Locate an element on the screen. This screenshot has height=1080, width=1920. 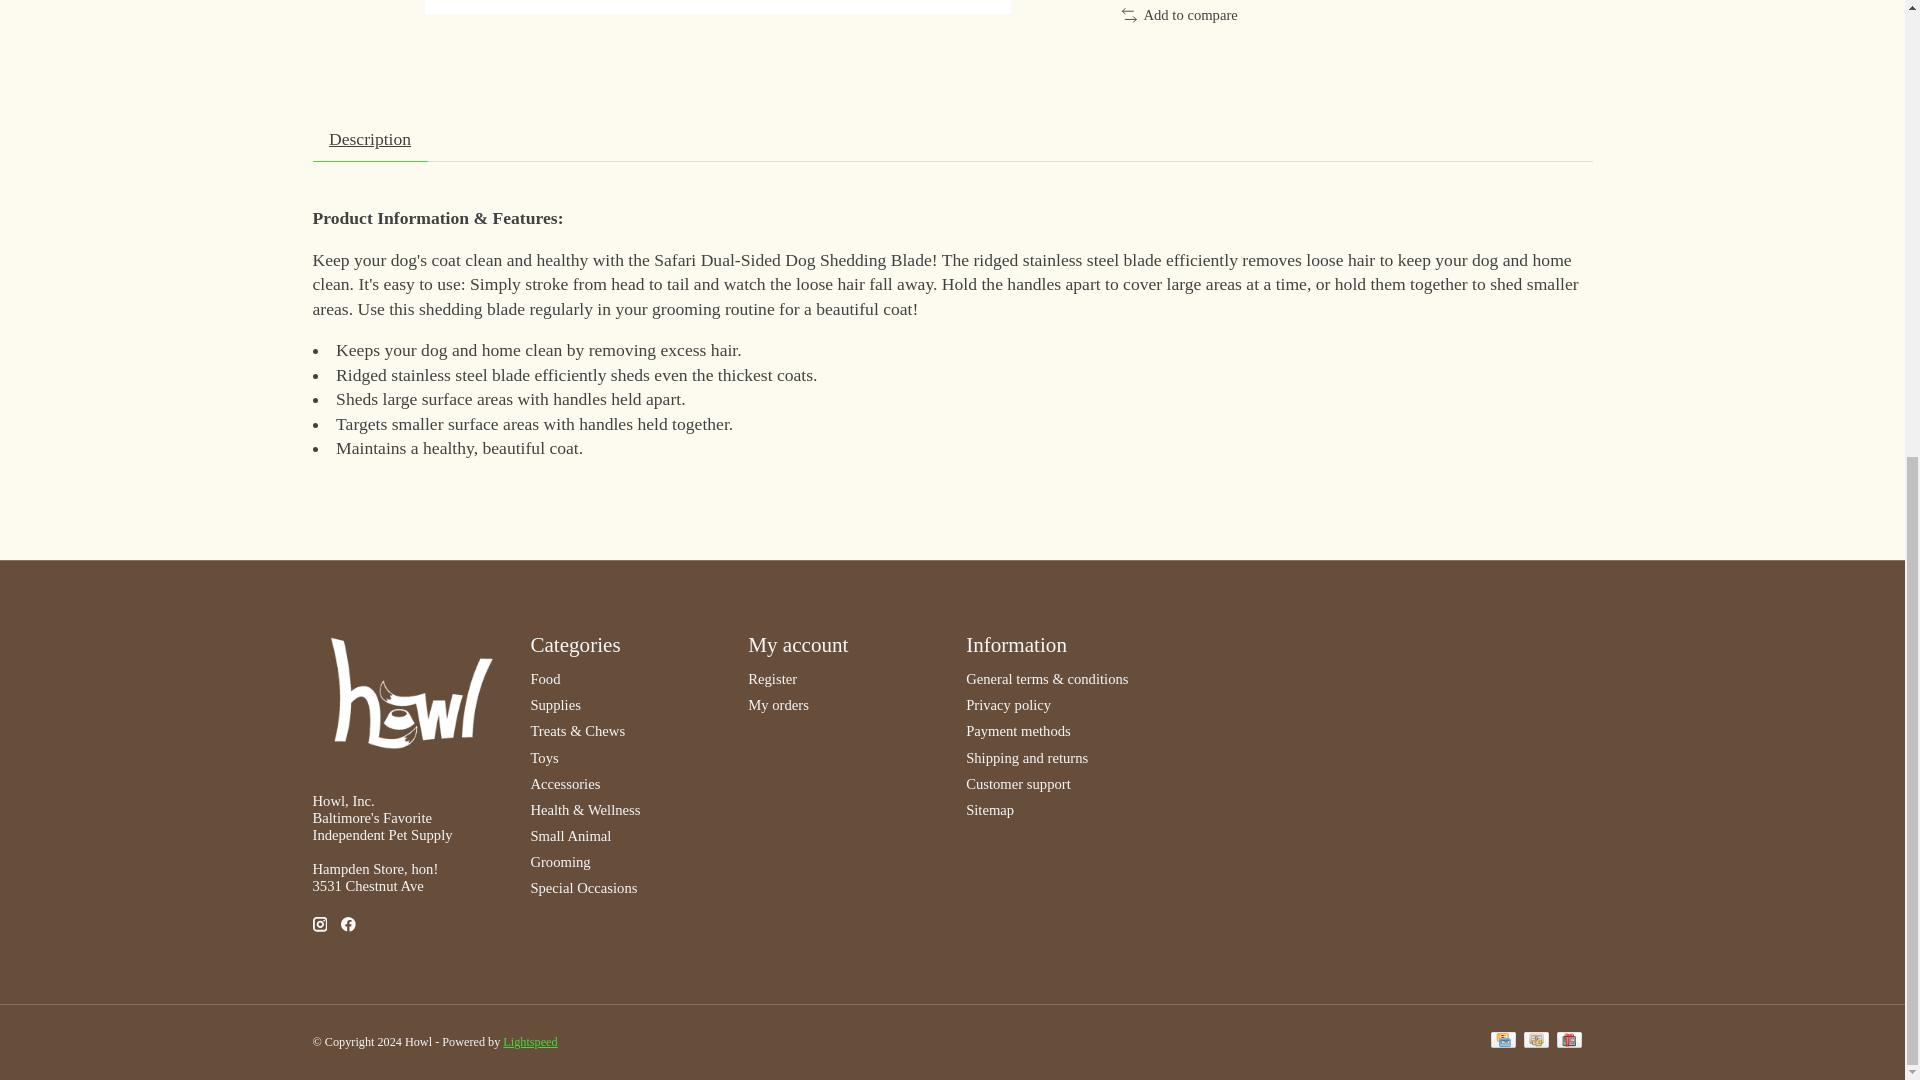
Lightspeed is located at coordinates (530, 1041).